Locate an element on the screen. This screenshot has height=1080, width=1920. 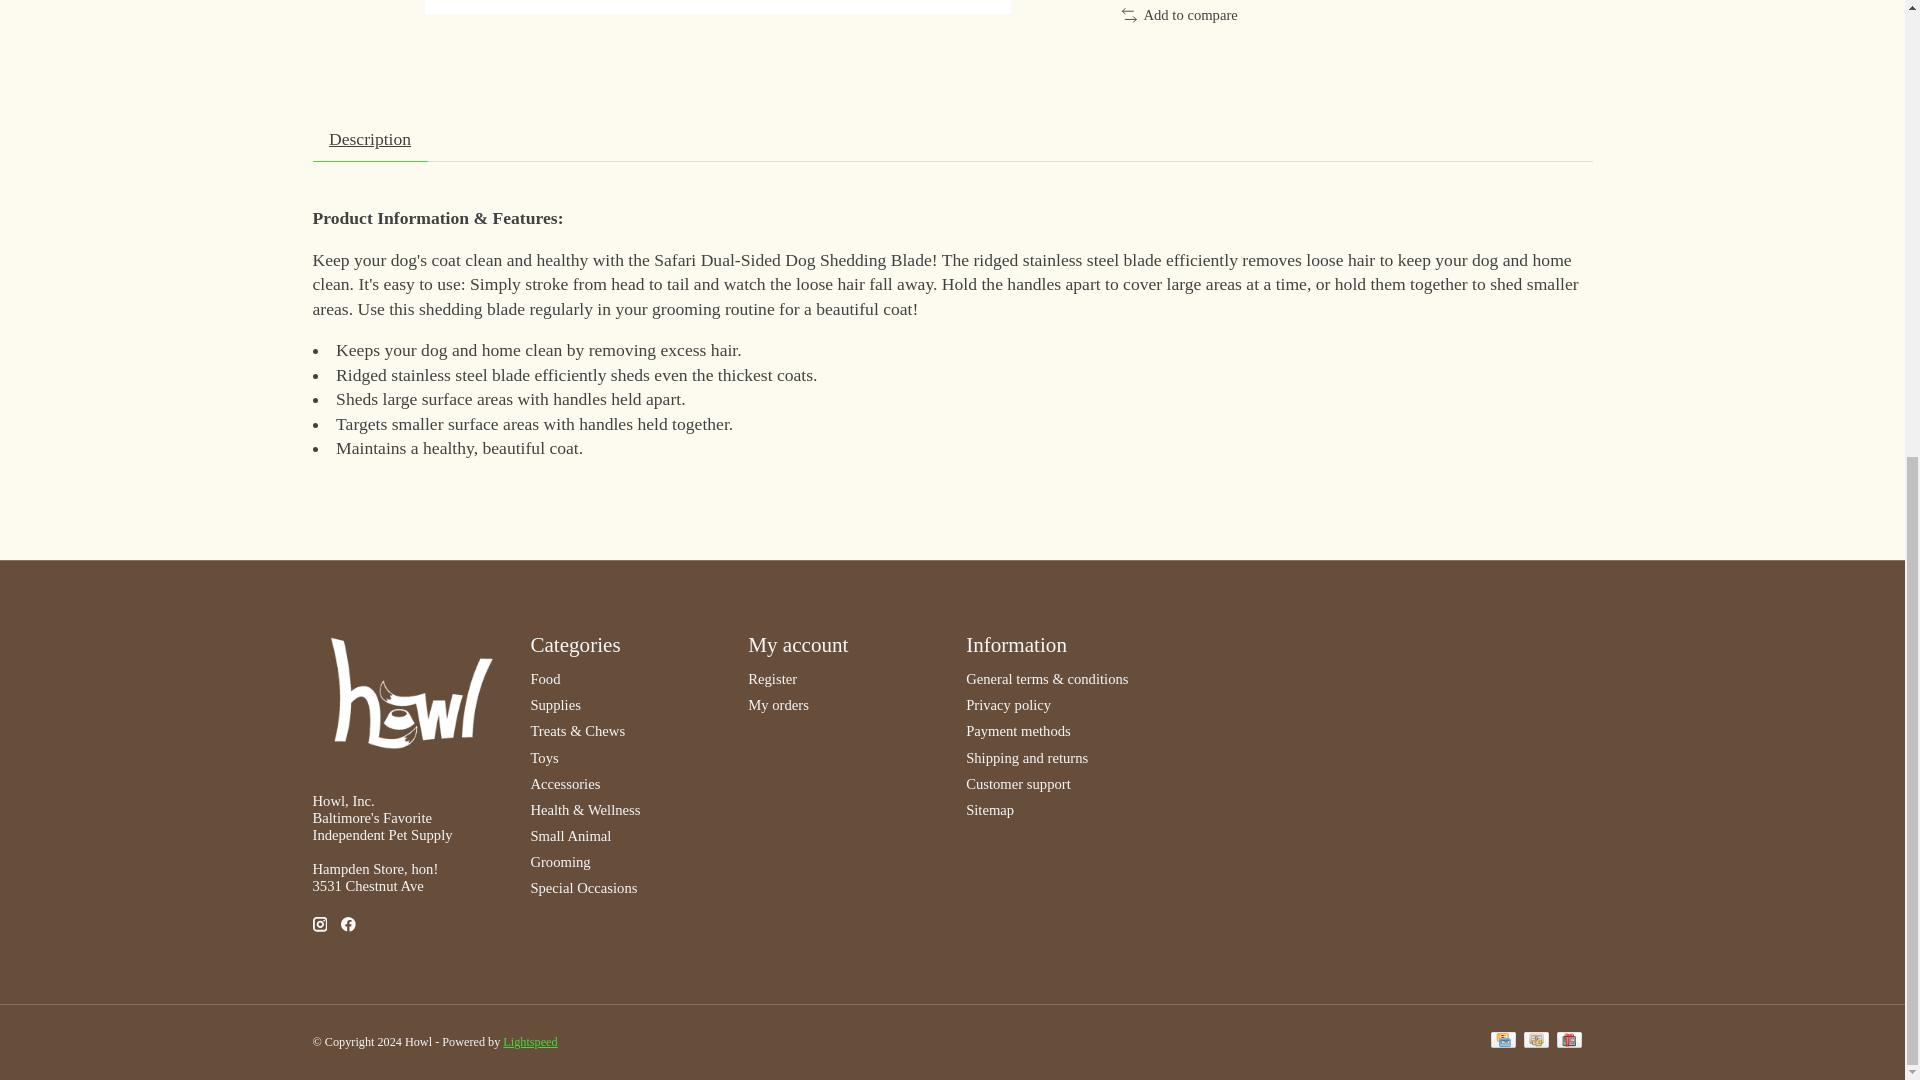
Lightspeed is located at coordinates (530, 1041).